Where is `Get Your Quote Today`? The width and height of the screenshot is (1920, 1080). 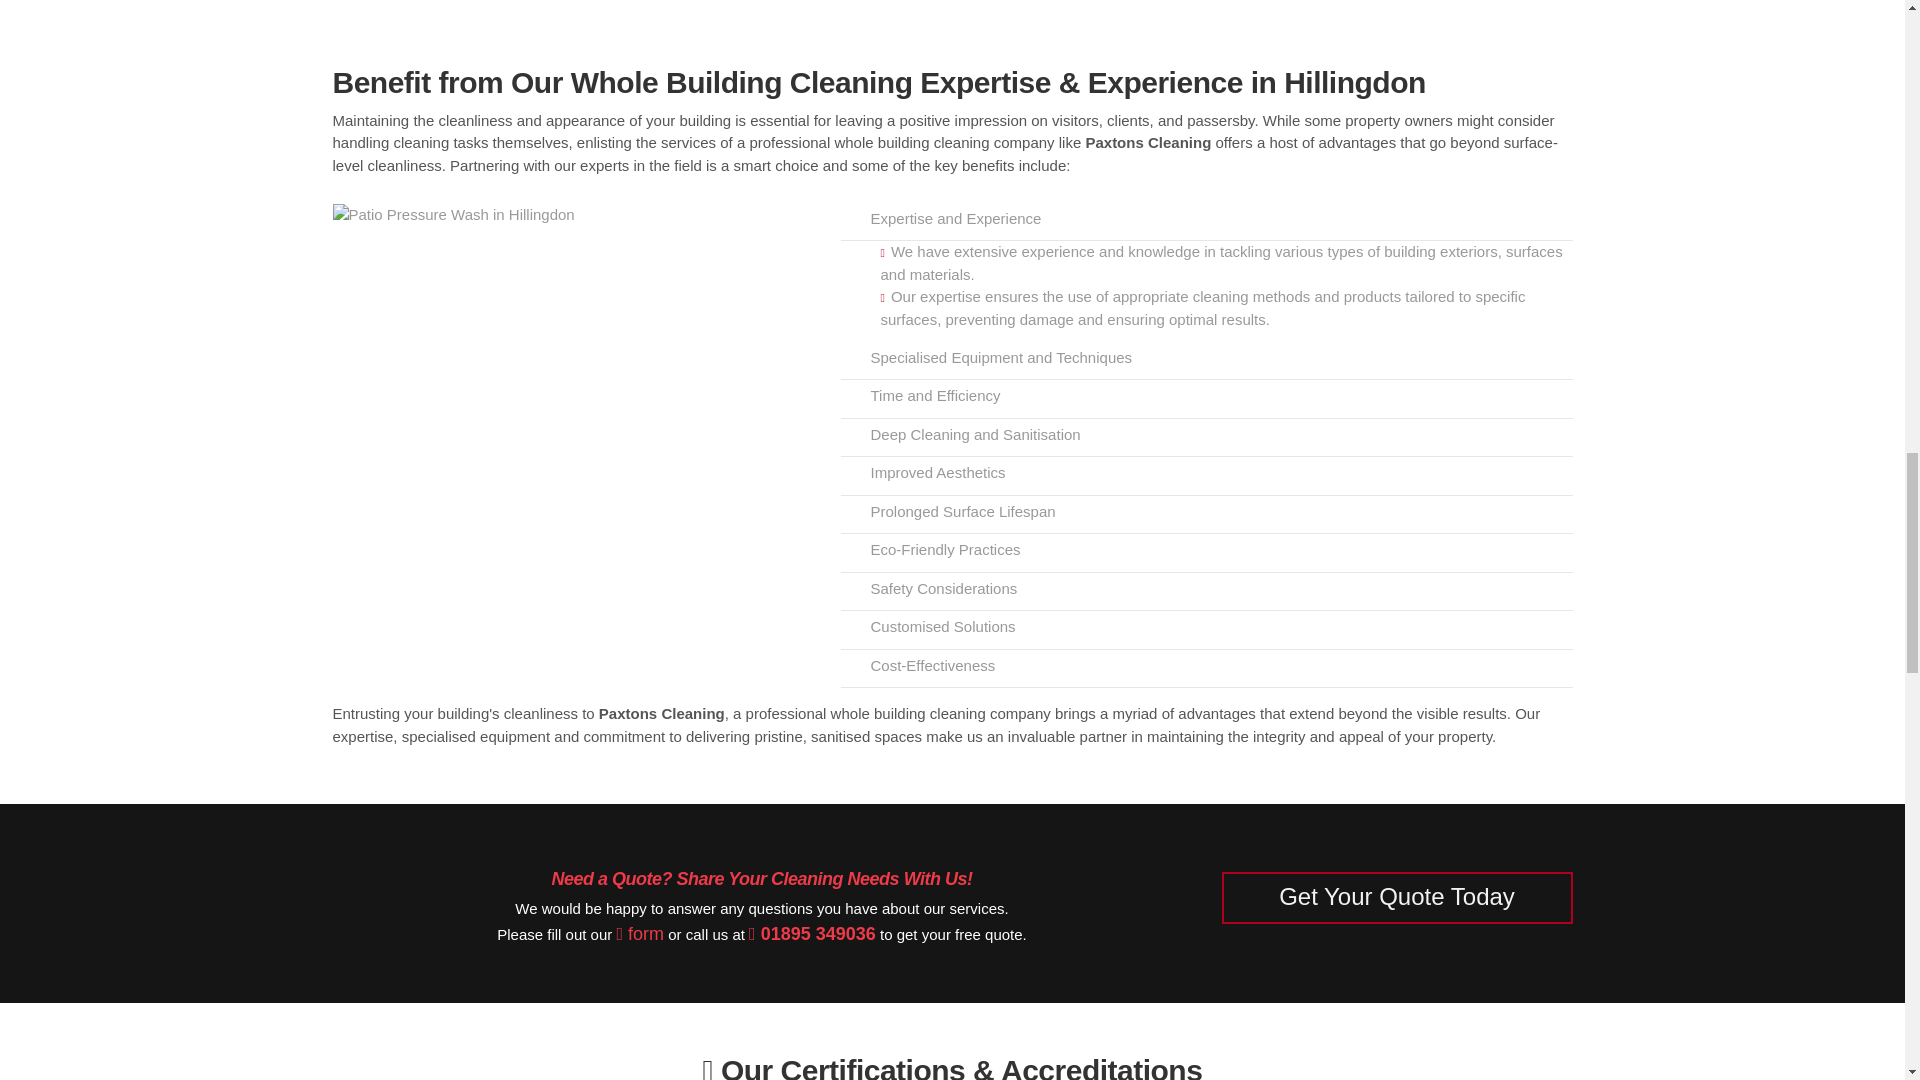
Get Your Quote Today is located at coordinates (1396, 898).